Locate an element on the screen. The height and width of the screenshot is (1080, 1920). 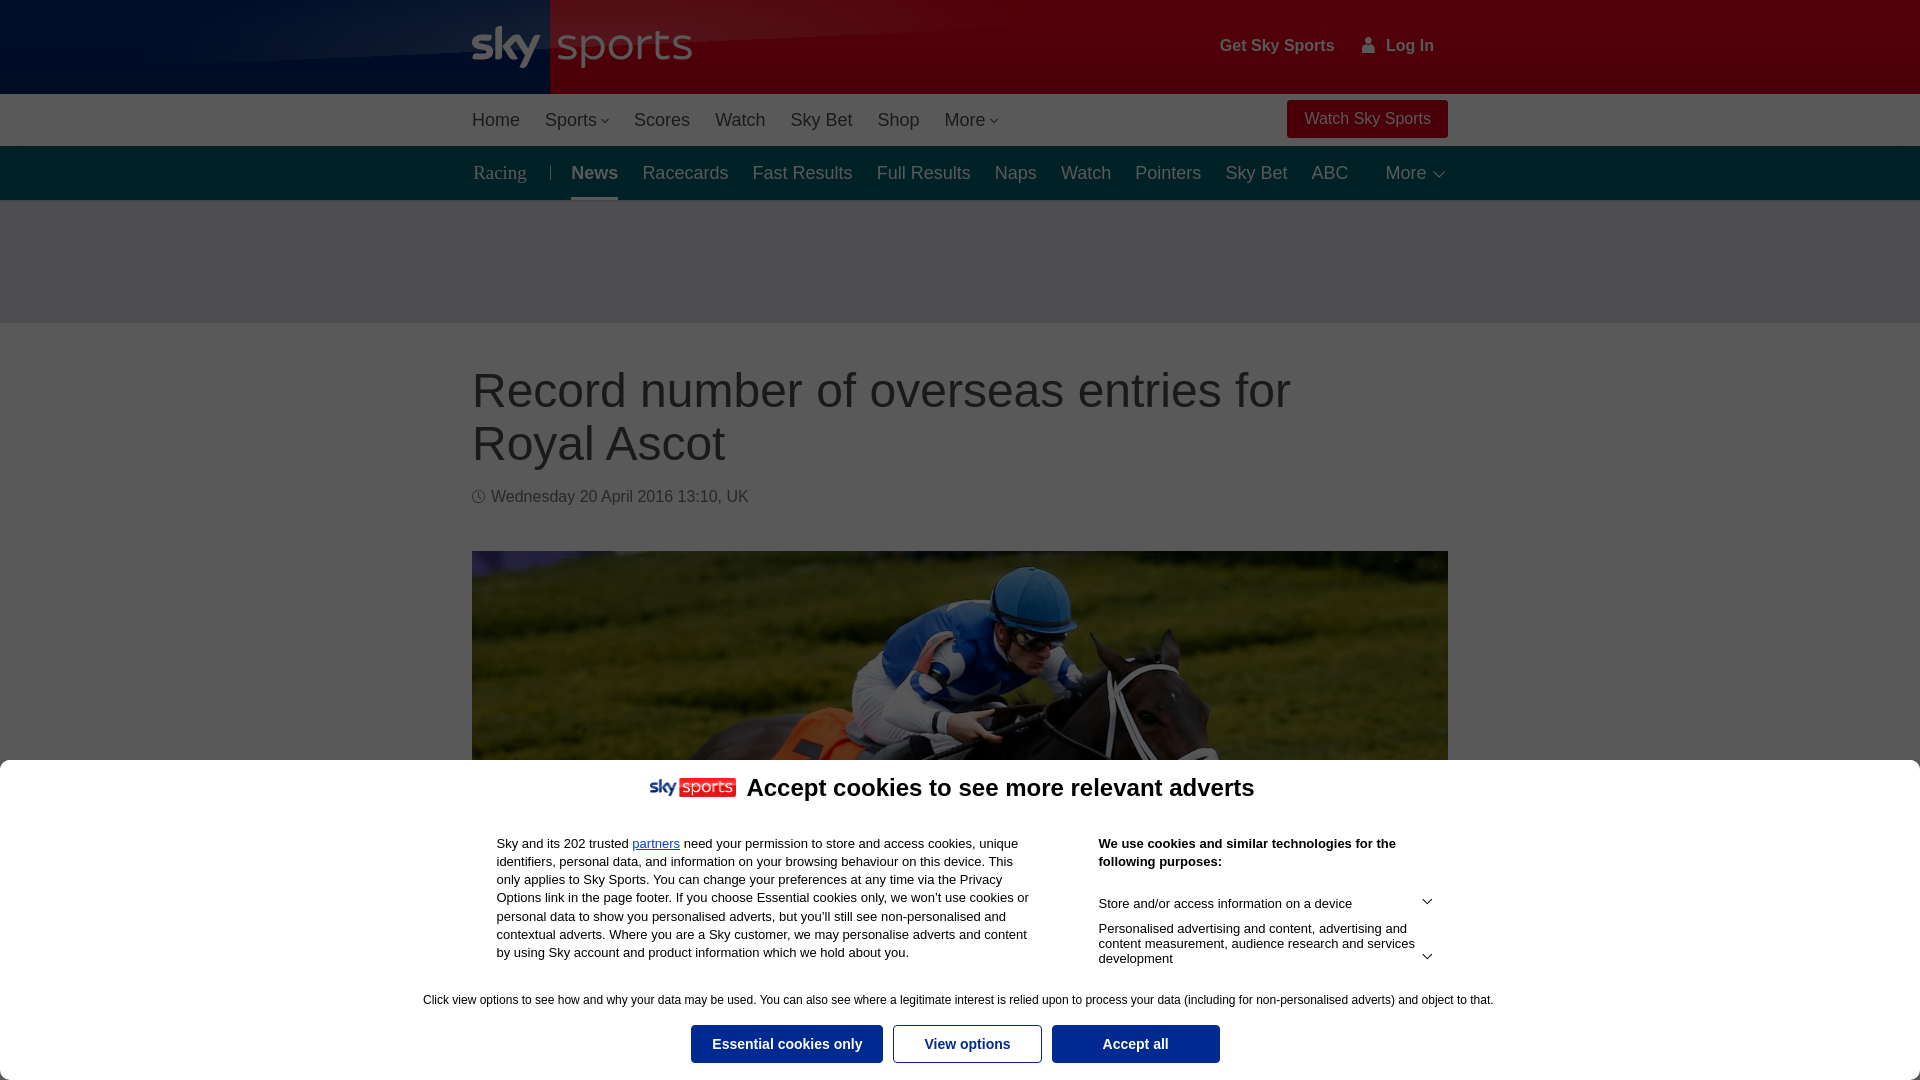
Watch Sky Sports is located at coordinates (1366, 119).